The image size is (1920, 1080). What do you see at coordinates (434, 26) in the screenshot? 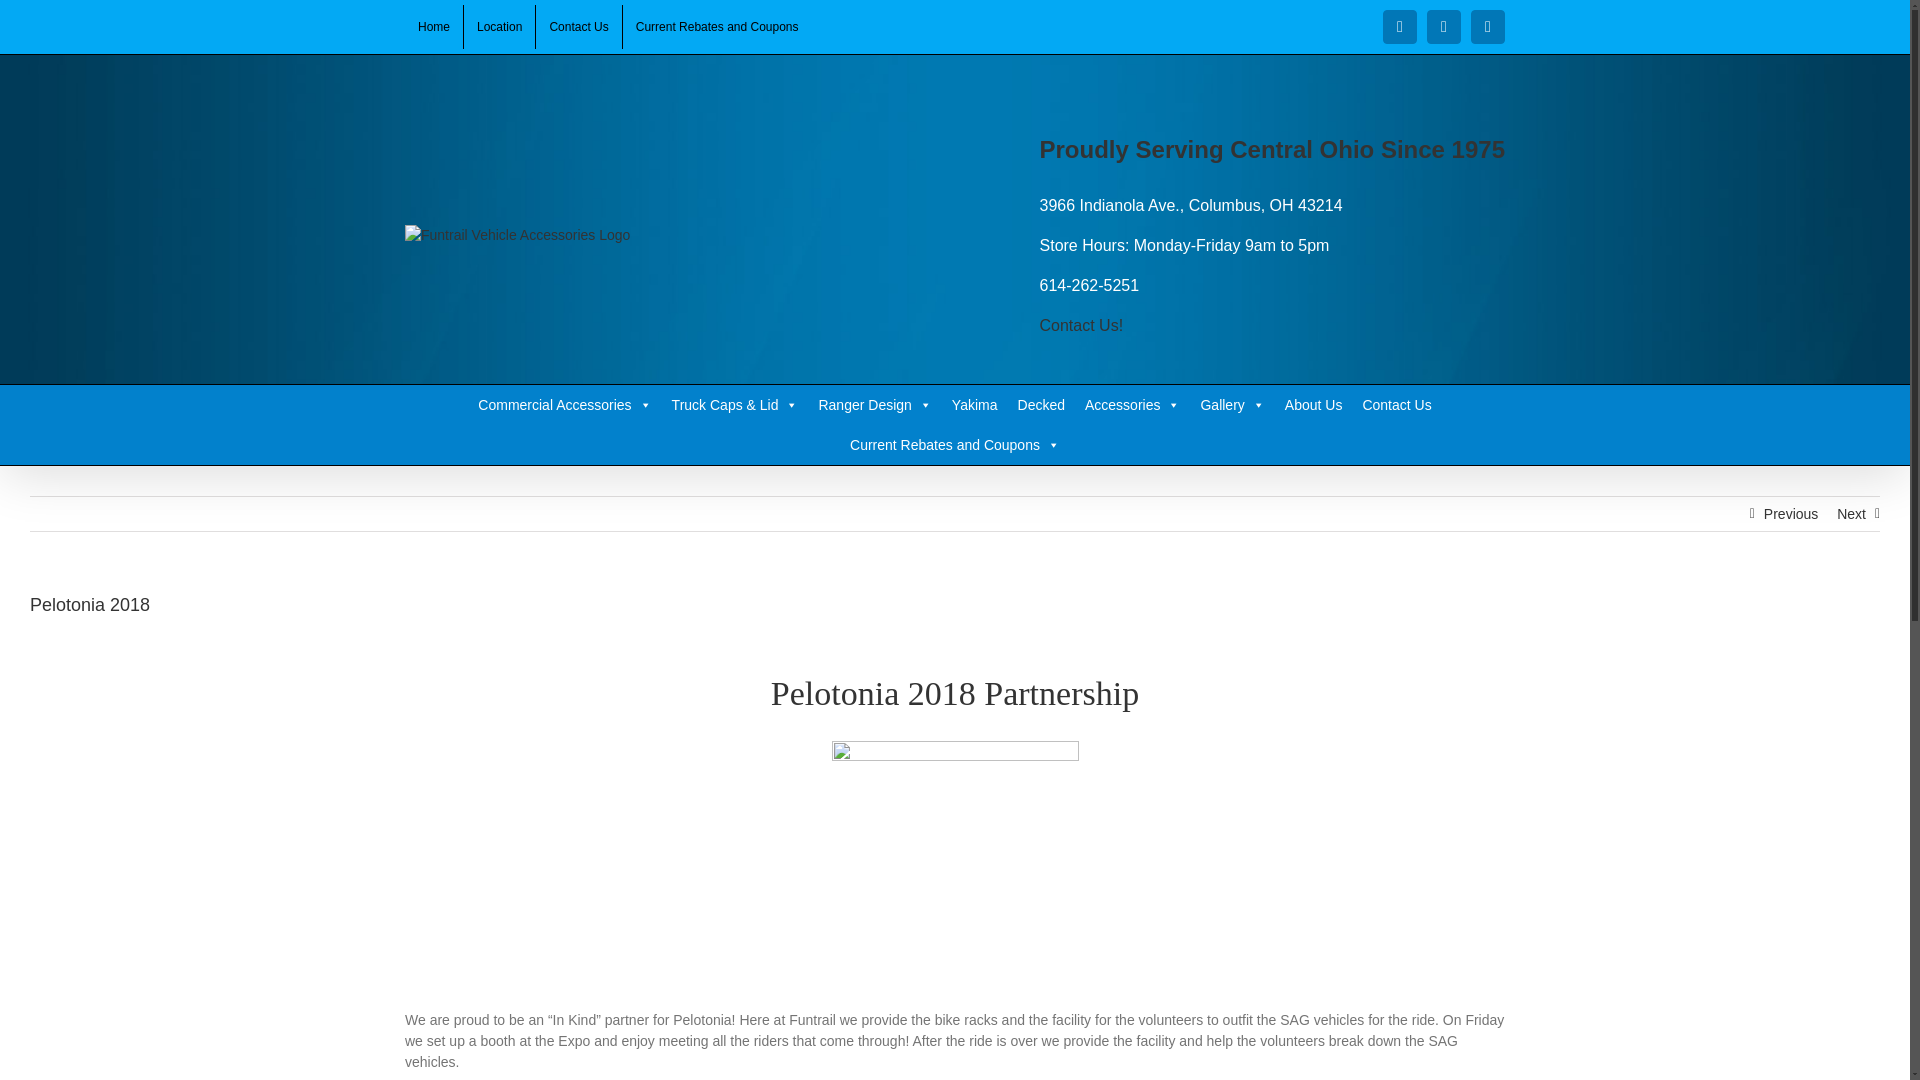
I see `Home` at bounding box center [434, 26].